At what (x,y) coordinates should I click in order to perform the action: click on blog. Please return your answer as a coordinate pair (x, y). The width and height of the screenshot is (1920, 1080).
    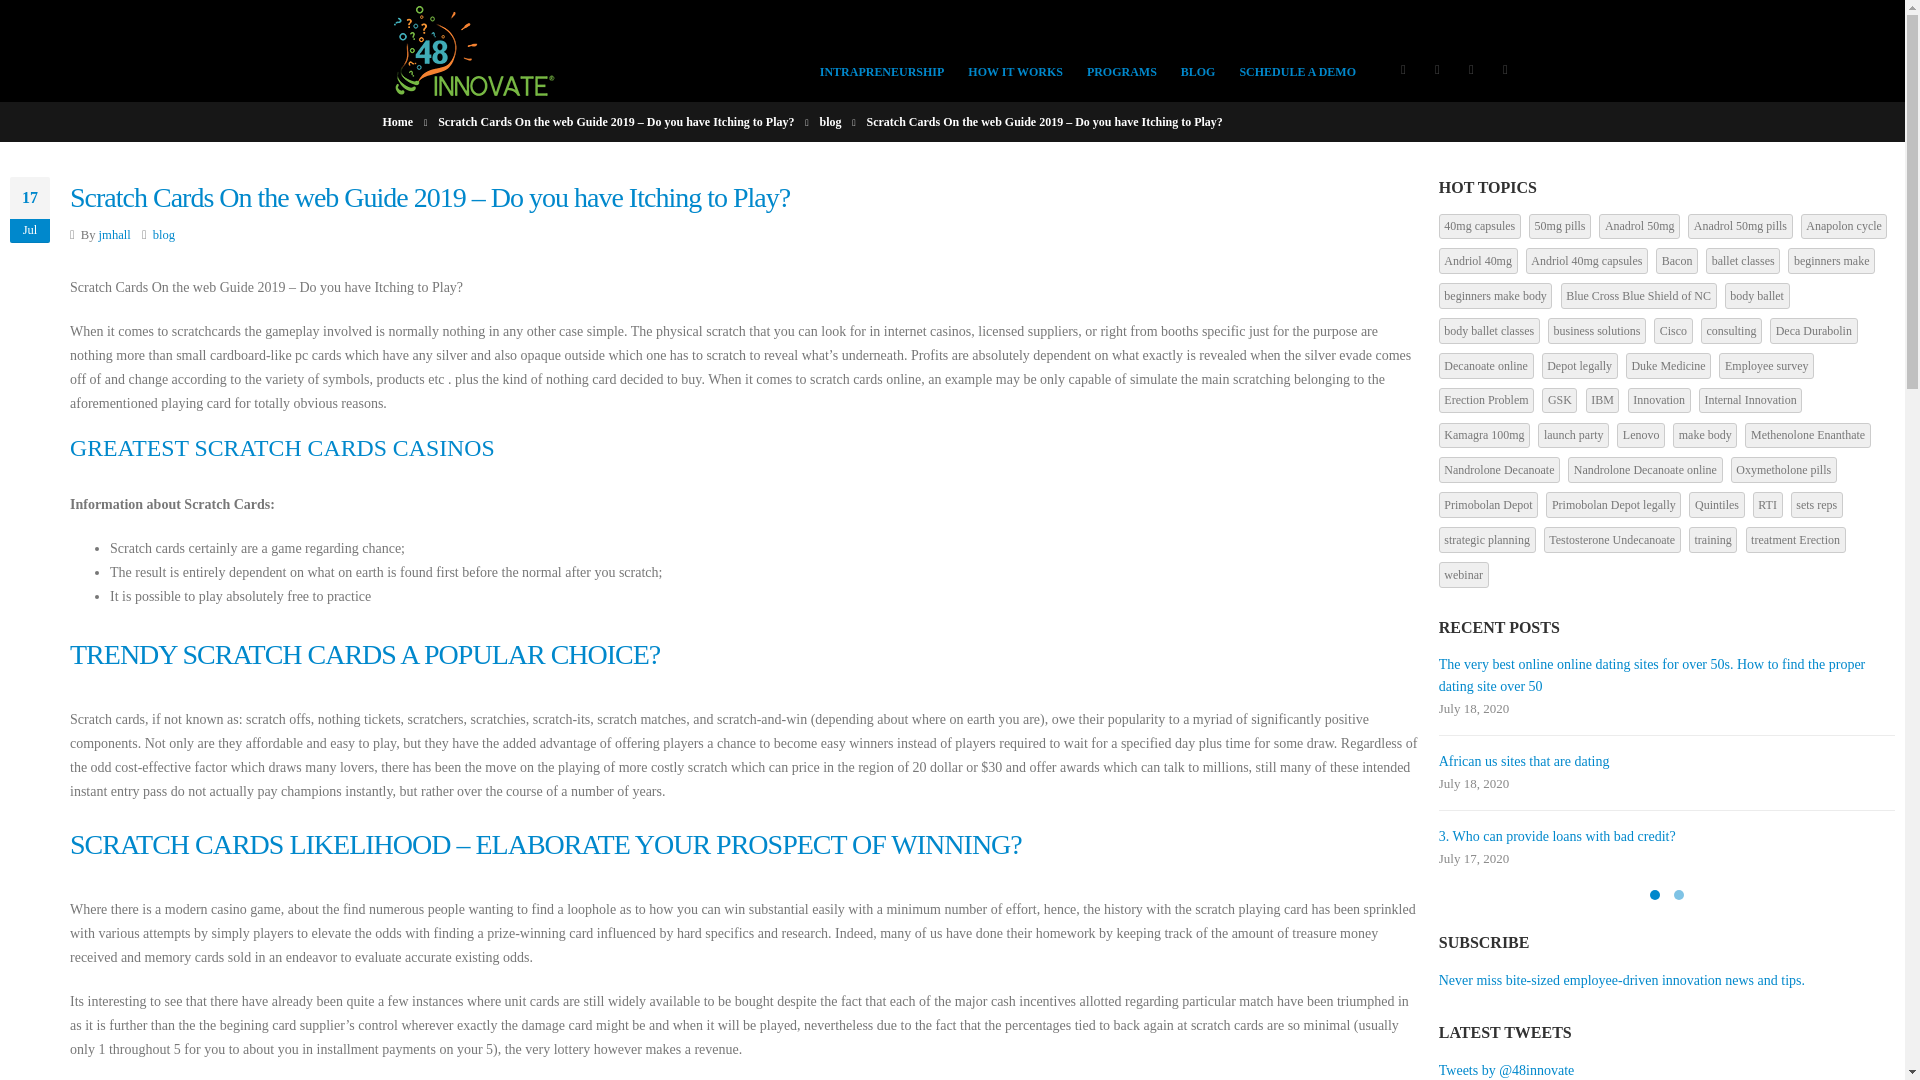
    Looking at the image, I should click on (164, 234).